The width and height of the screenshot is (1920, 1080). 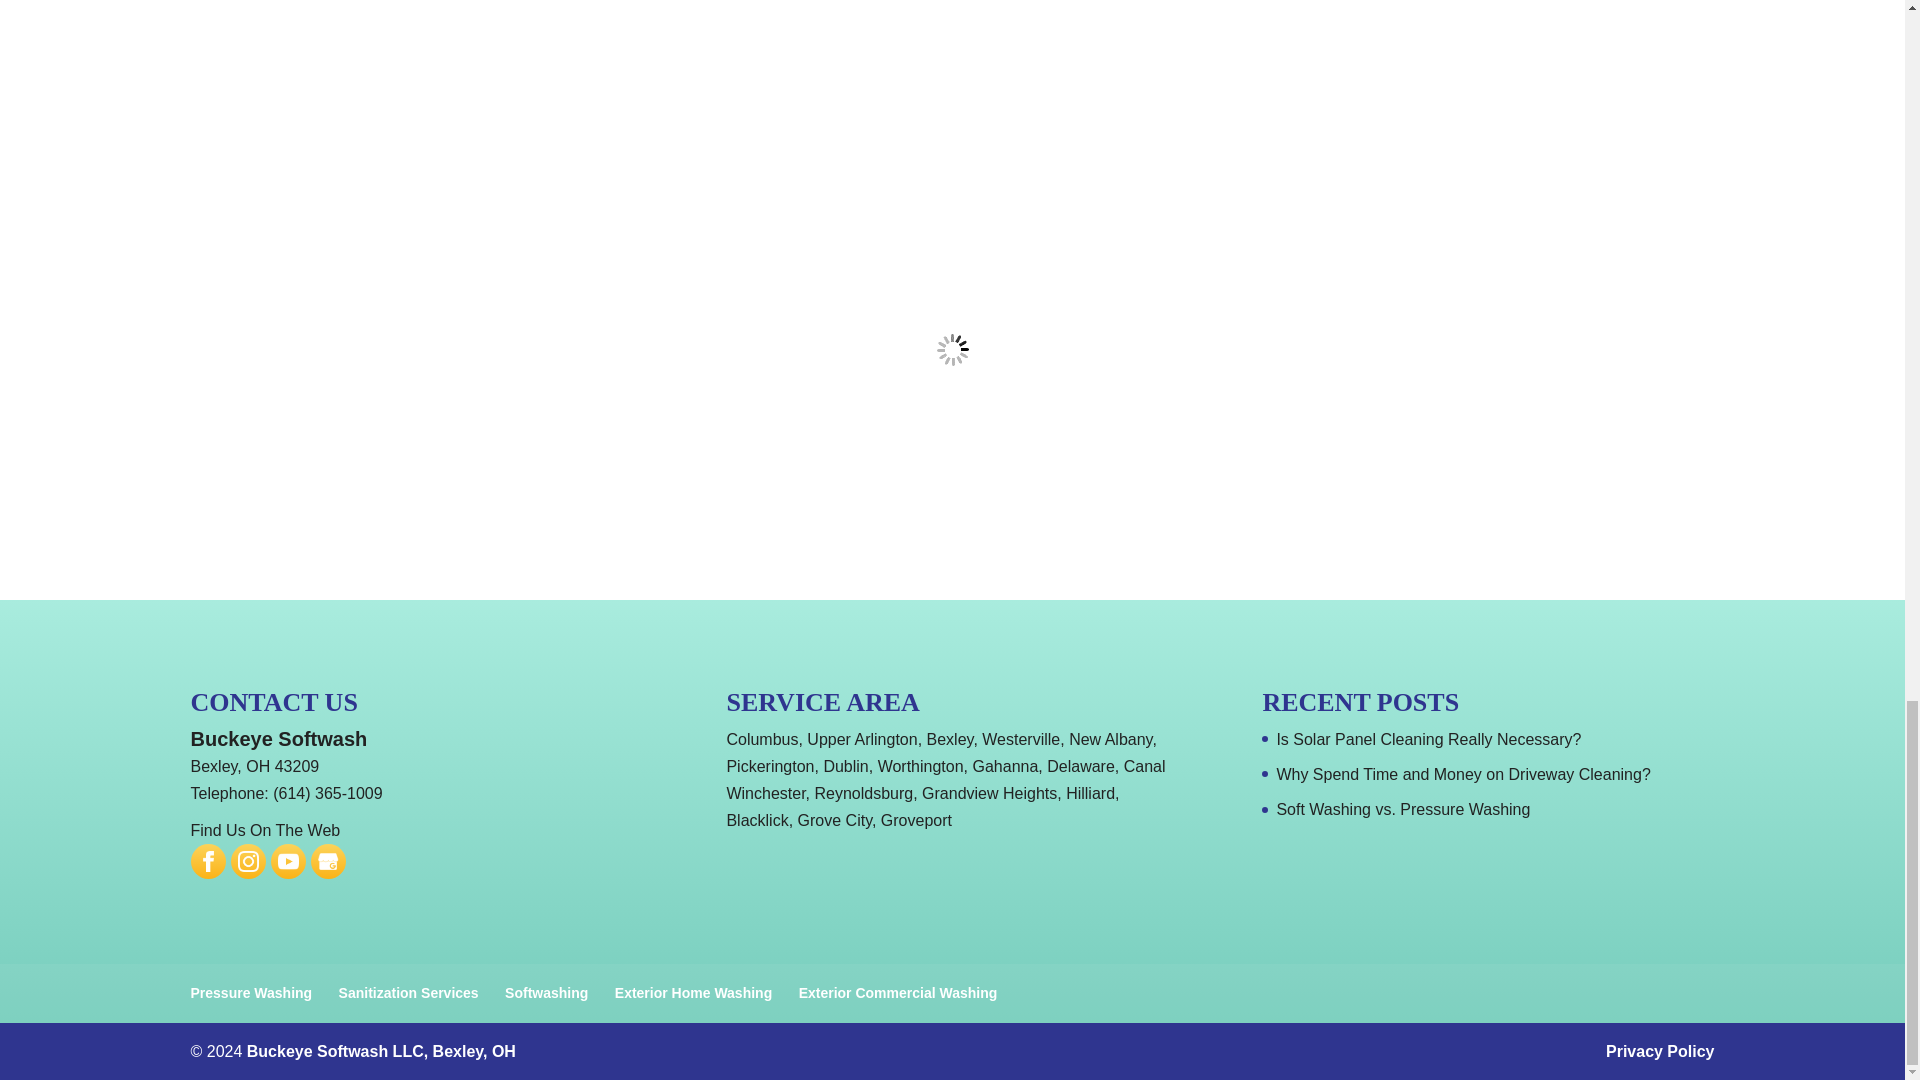 I want to click on YouTube, so click(x=288, y=861).